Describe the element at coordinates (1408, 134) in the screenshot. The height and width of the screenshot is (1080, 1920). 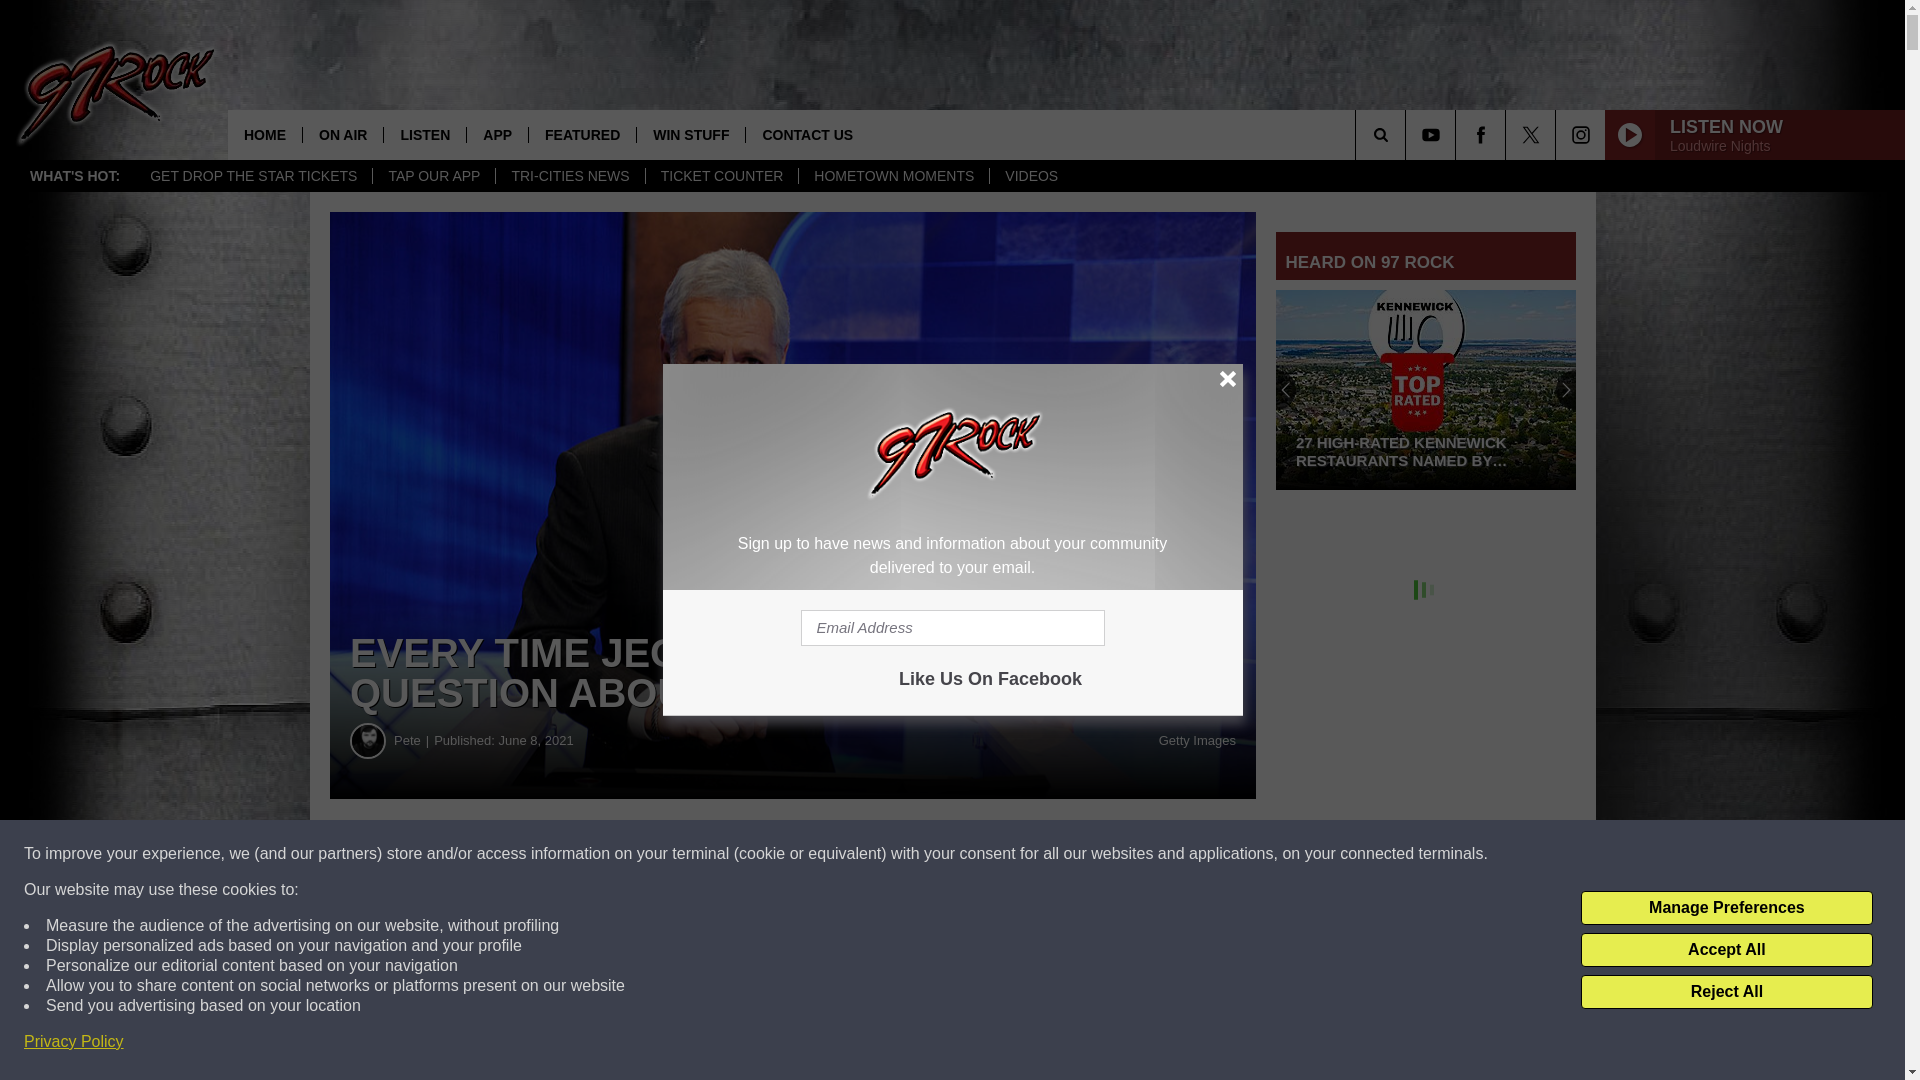
I see `SEARCH` at that location.